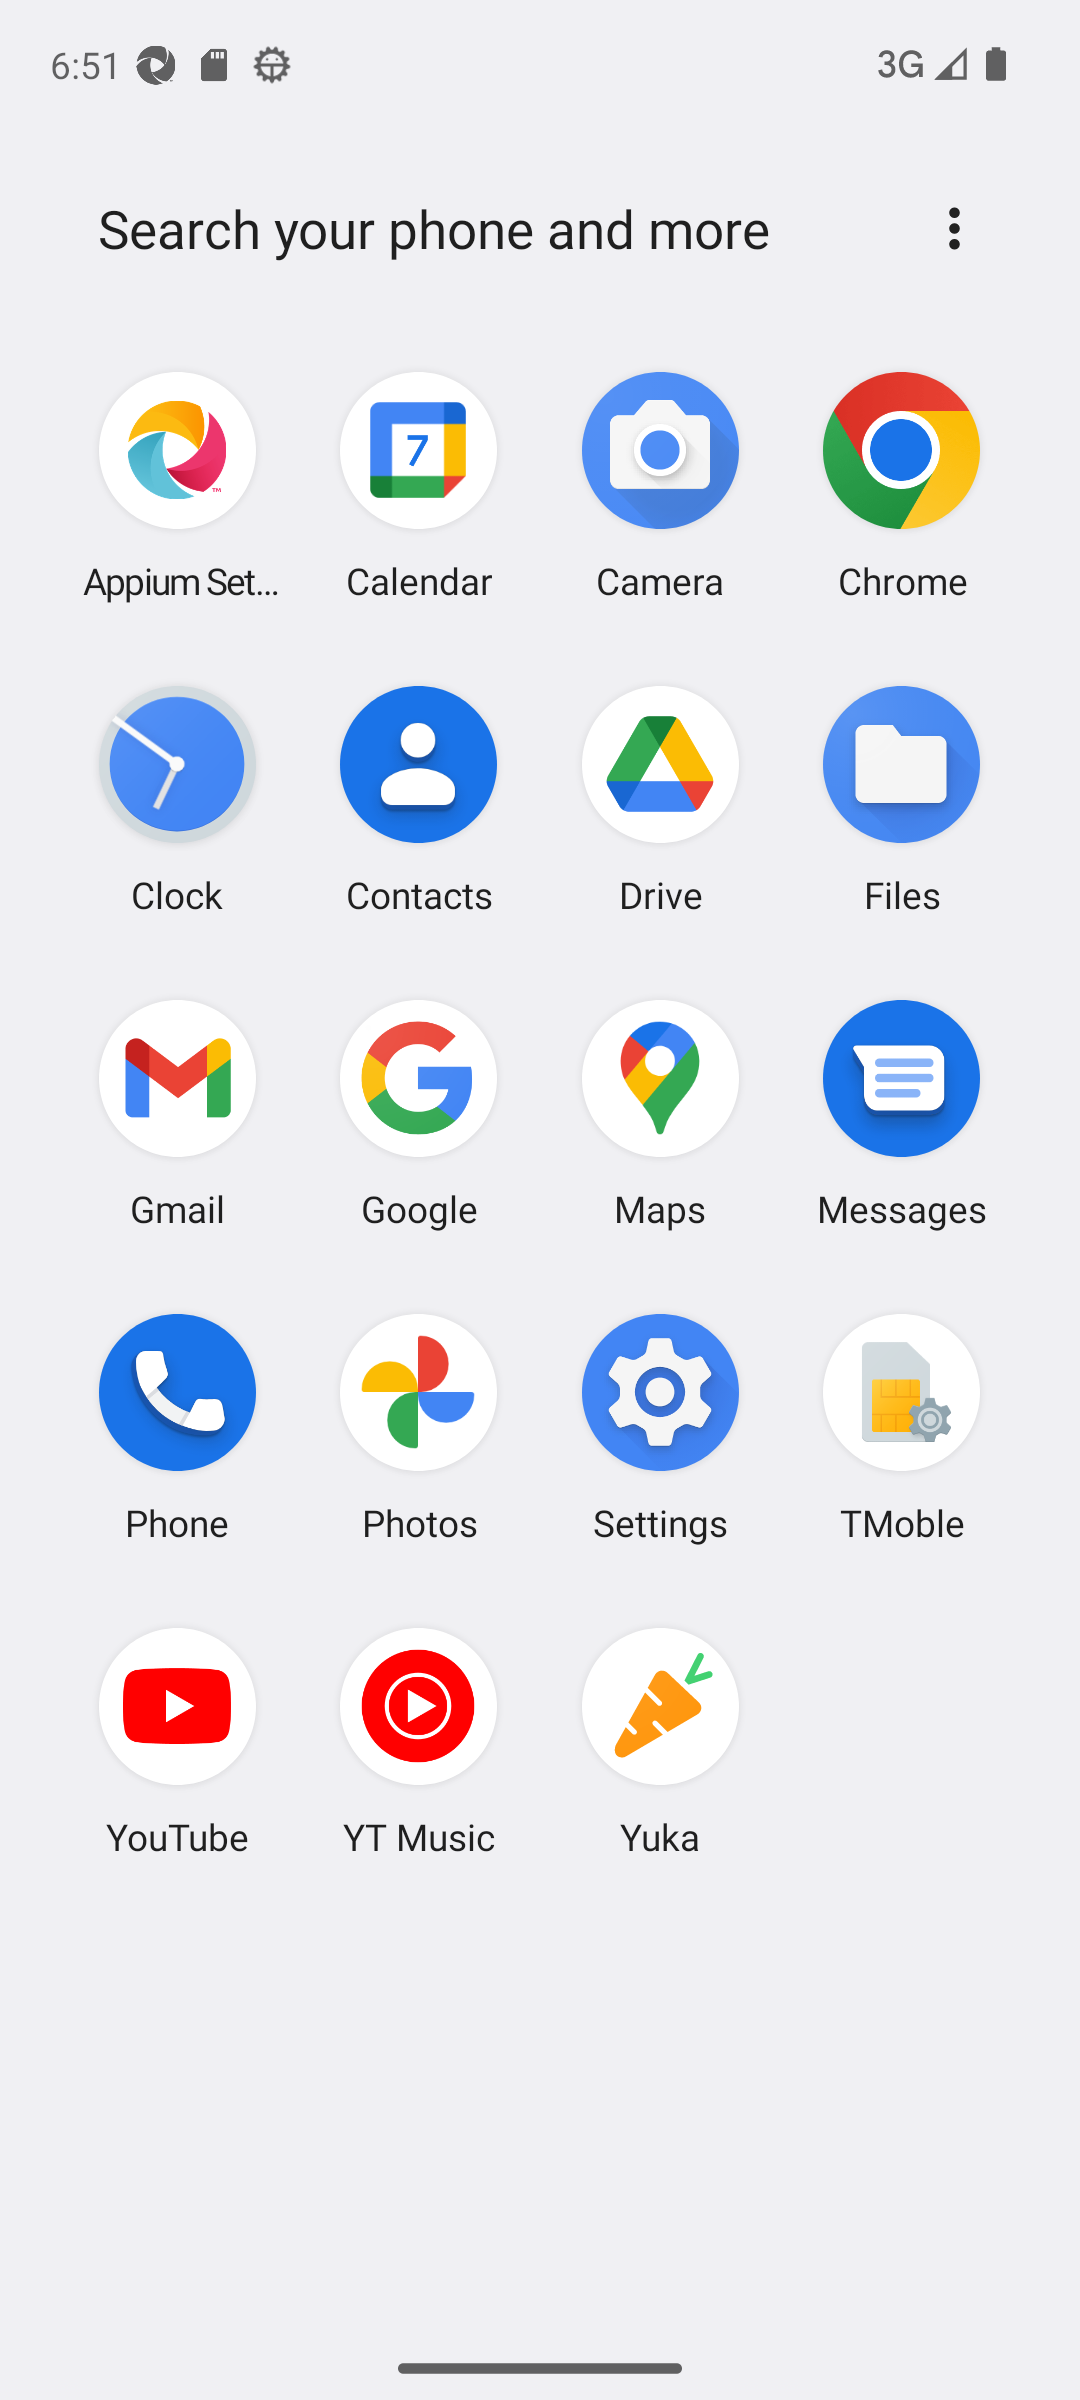 This screenshot has height=2400, width=1080. Describe the element at coordinates (660, 486) in the screenshot. I see `Camera` at that location.